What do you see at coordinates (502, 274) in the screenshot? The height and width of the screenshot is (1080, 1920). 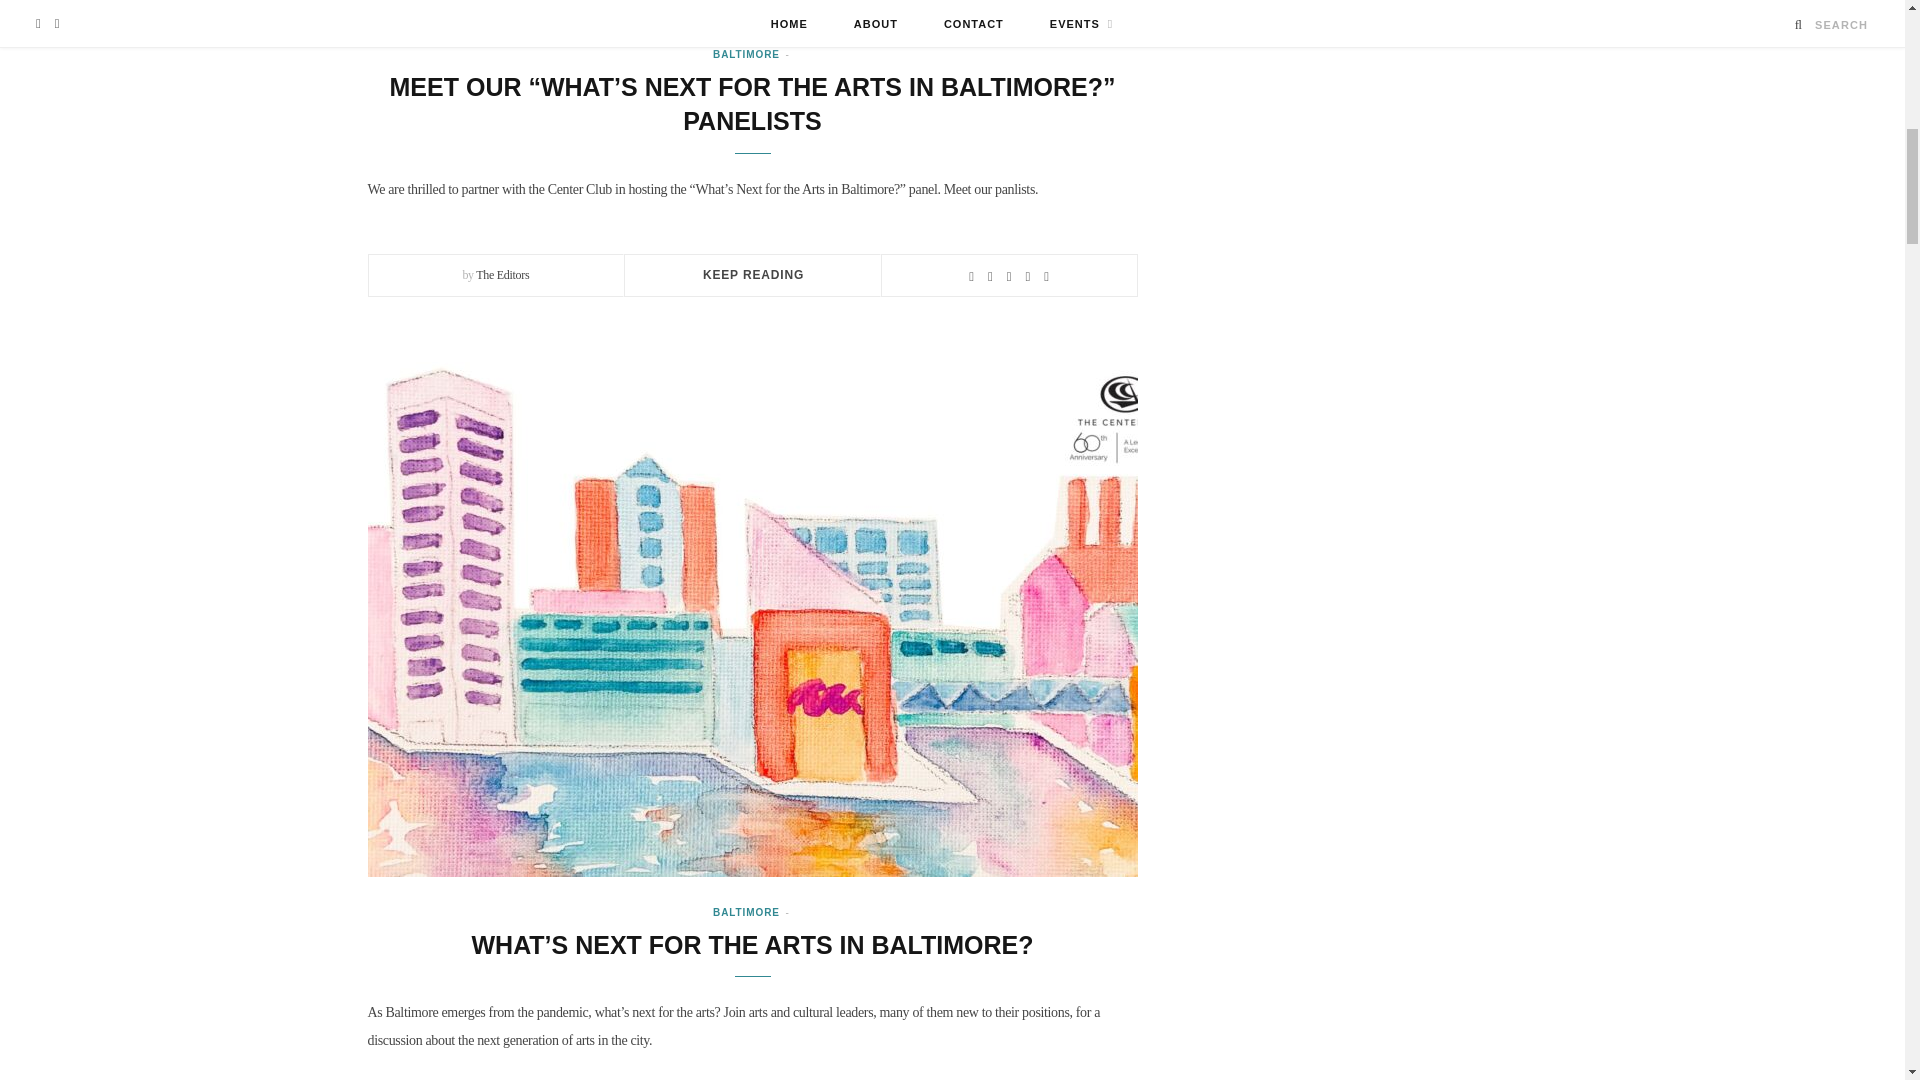 I see `Posts by The Editors` at bounding box center [502, 274].